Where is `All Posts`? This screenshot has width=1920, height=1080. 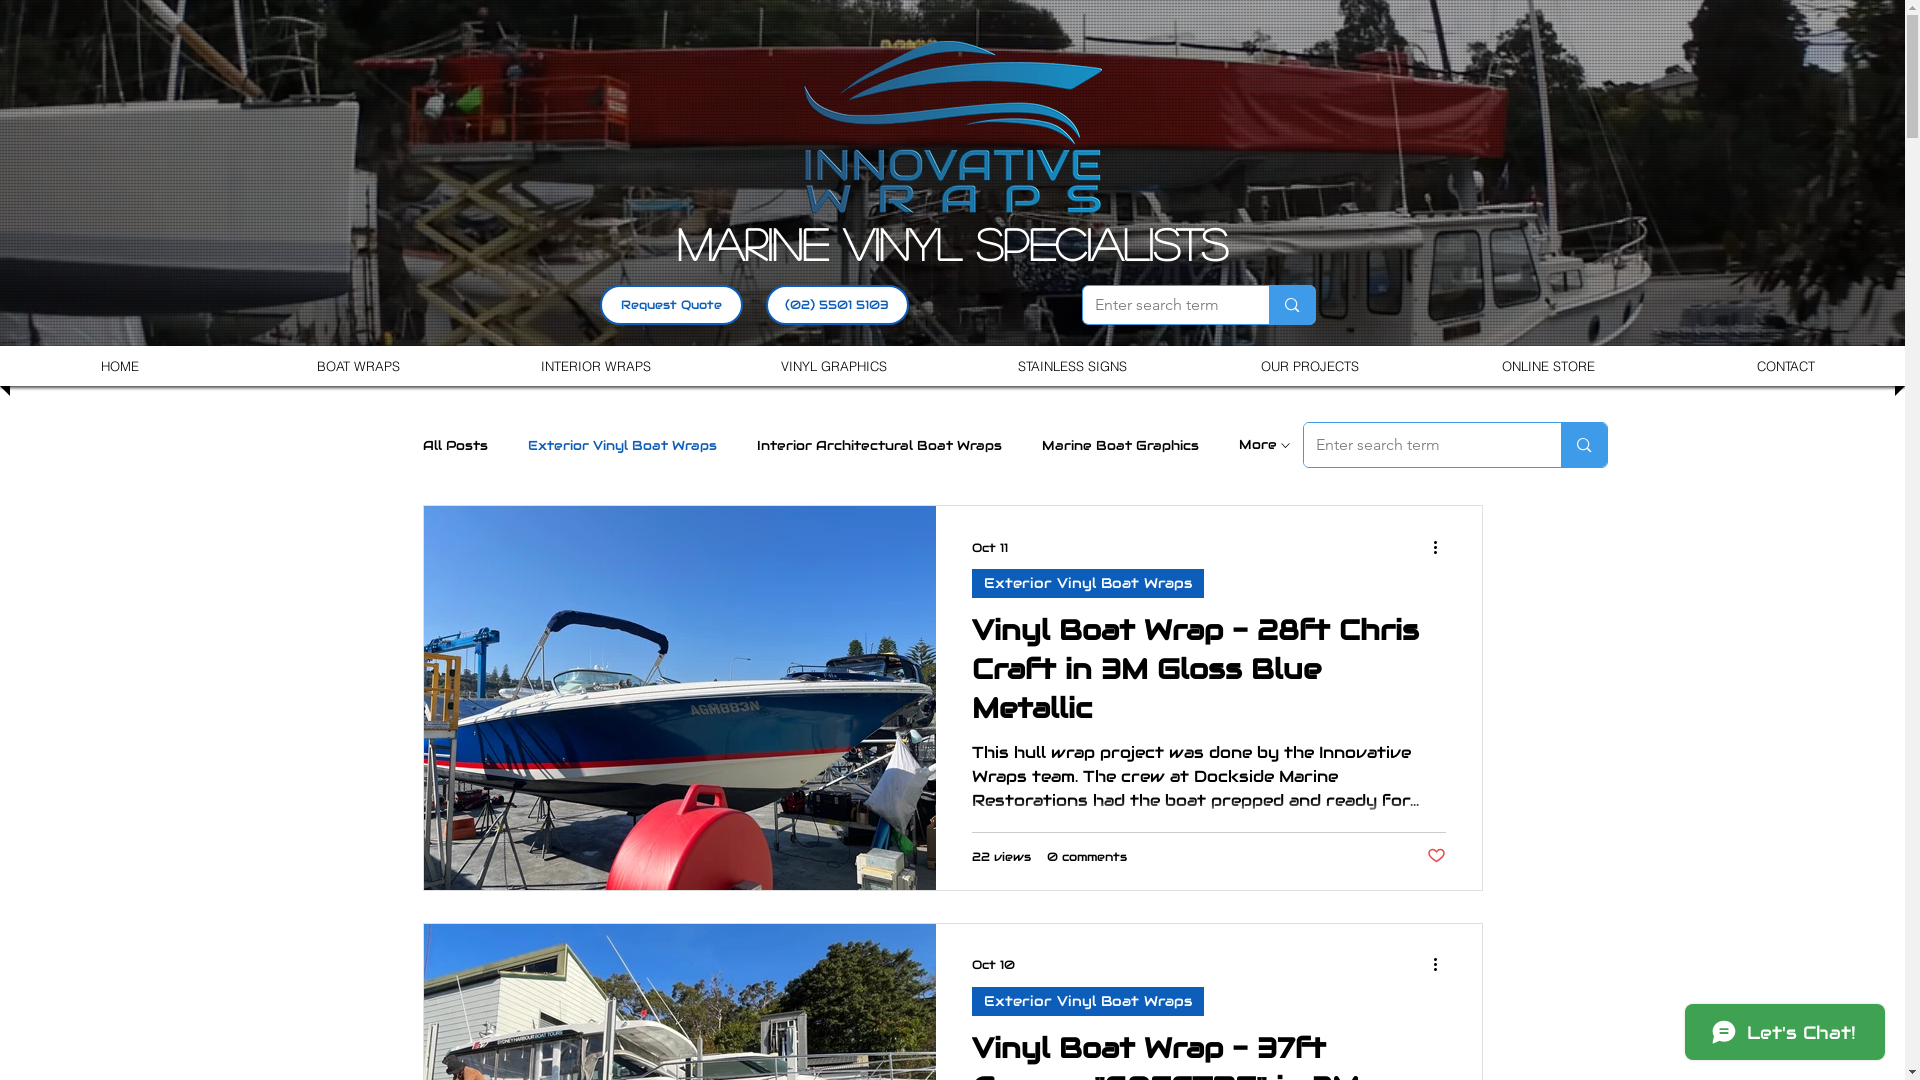
All Posts is located at coordinates (454, 444).